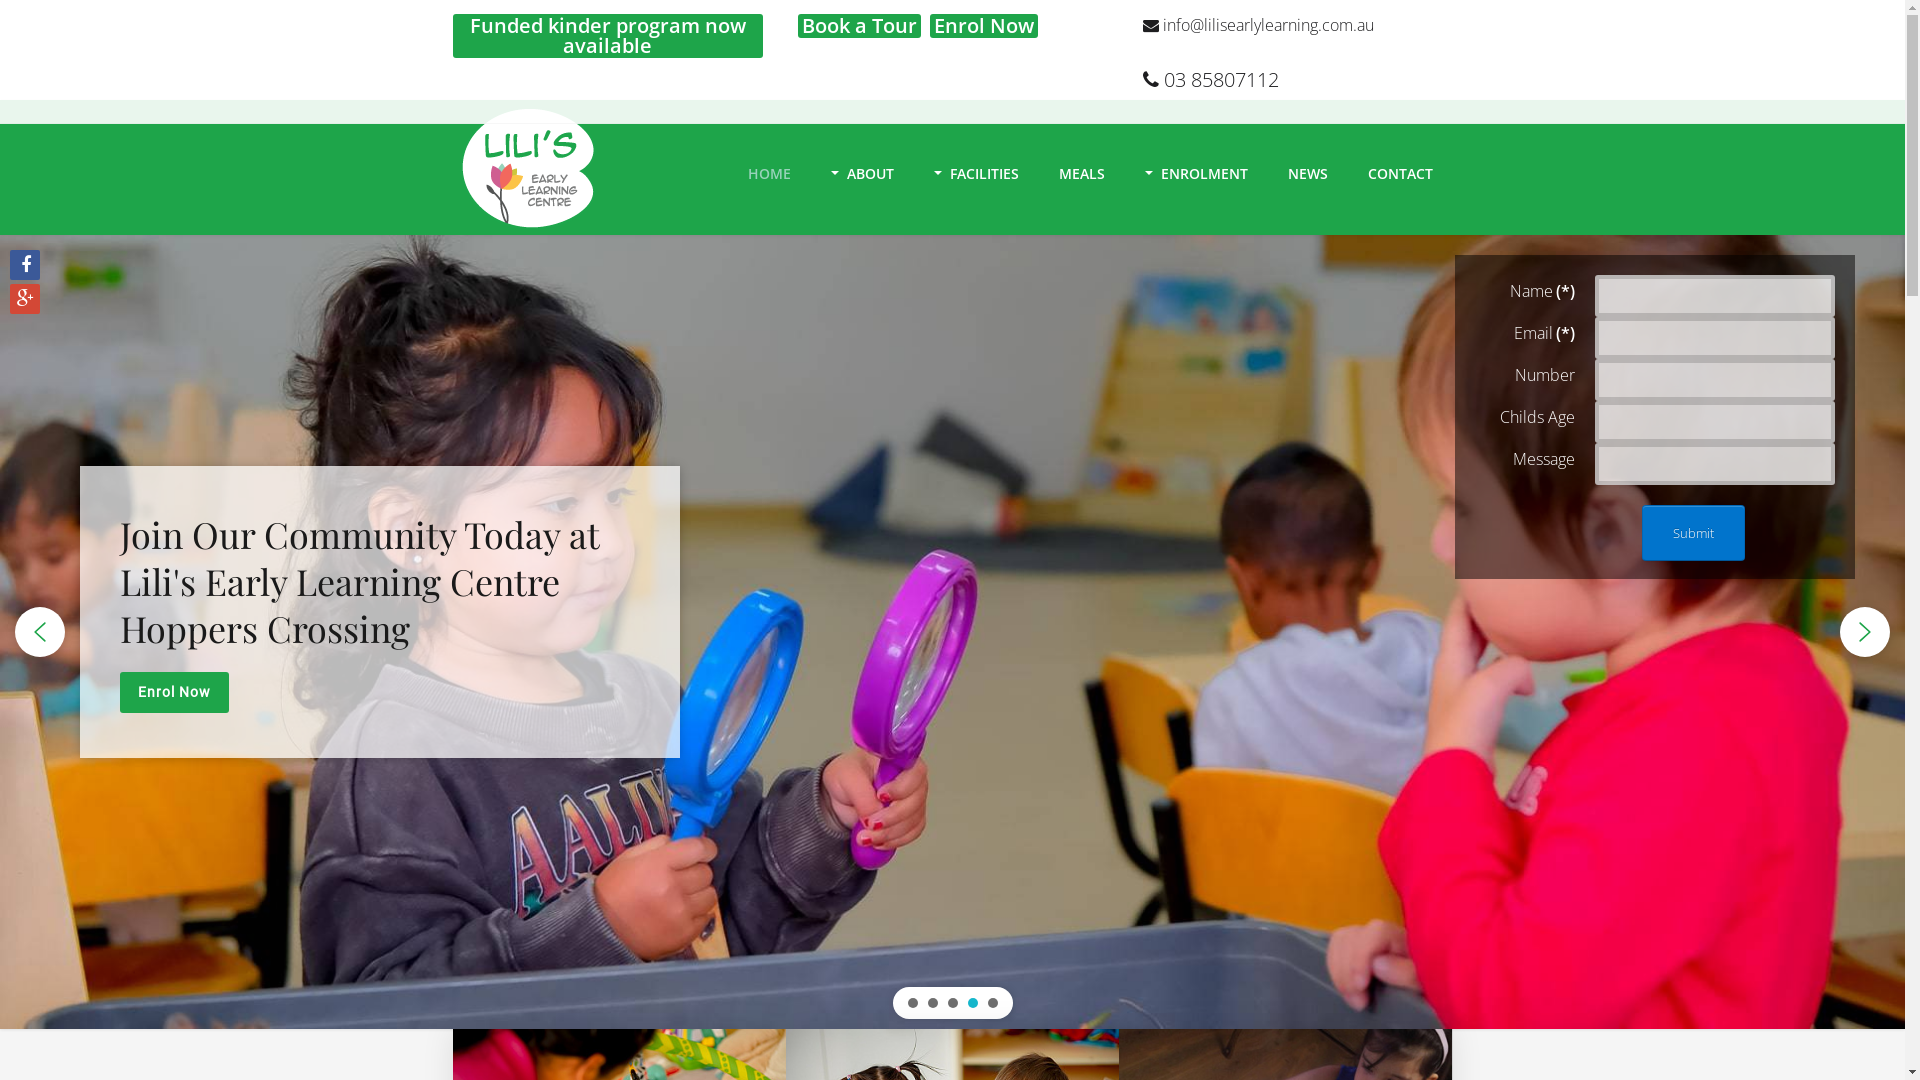  I want to click on info@lilisearlylearning.com.au, so click(1258, 25).